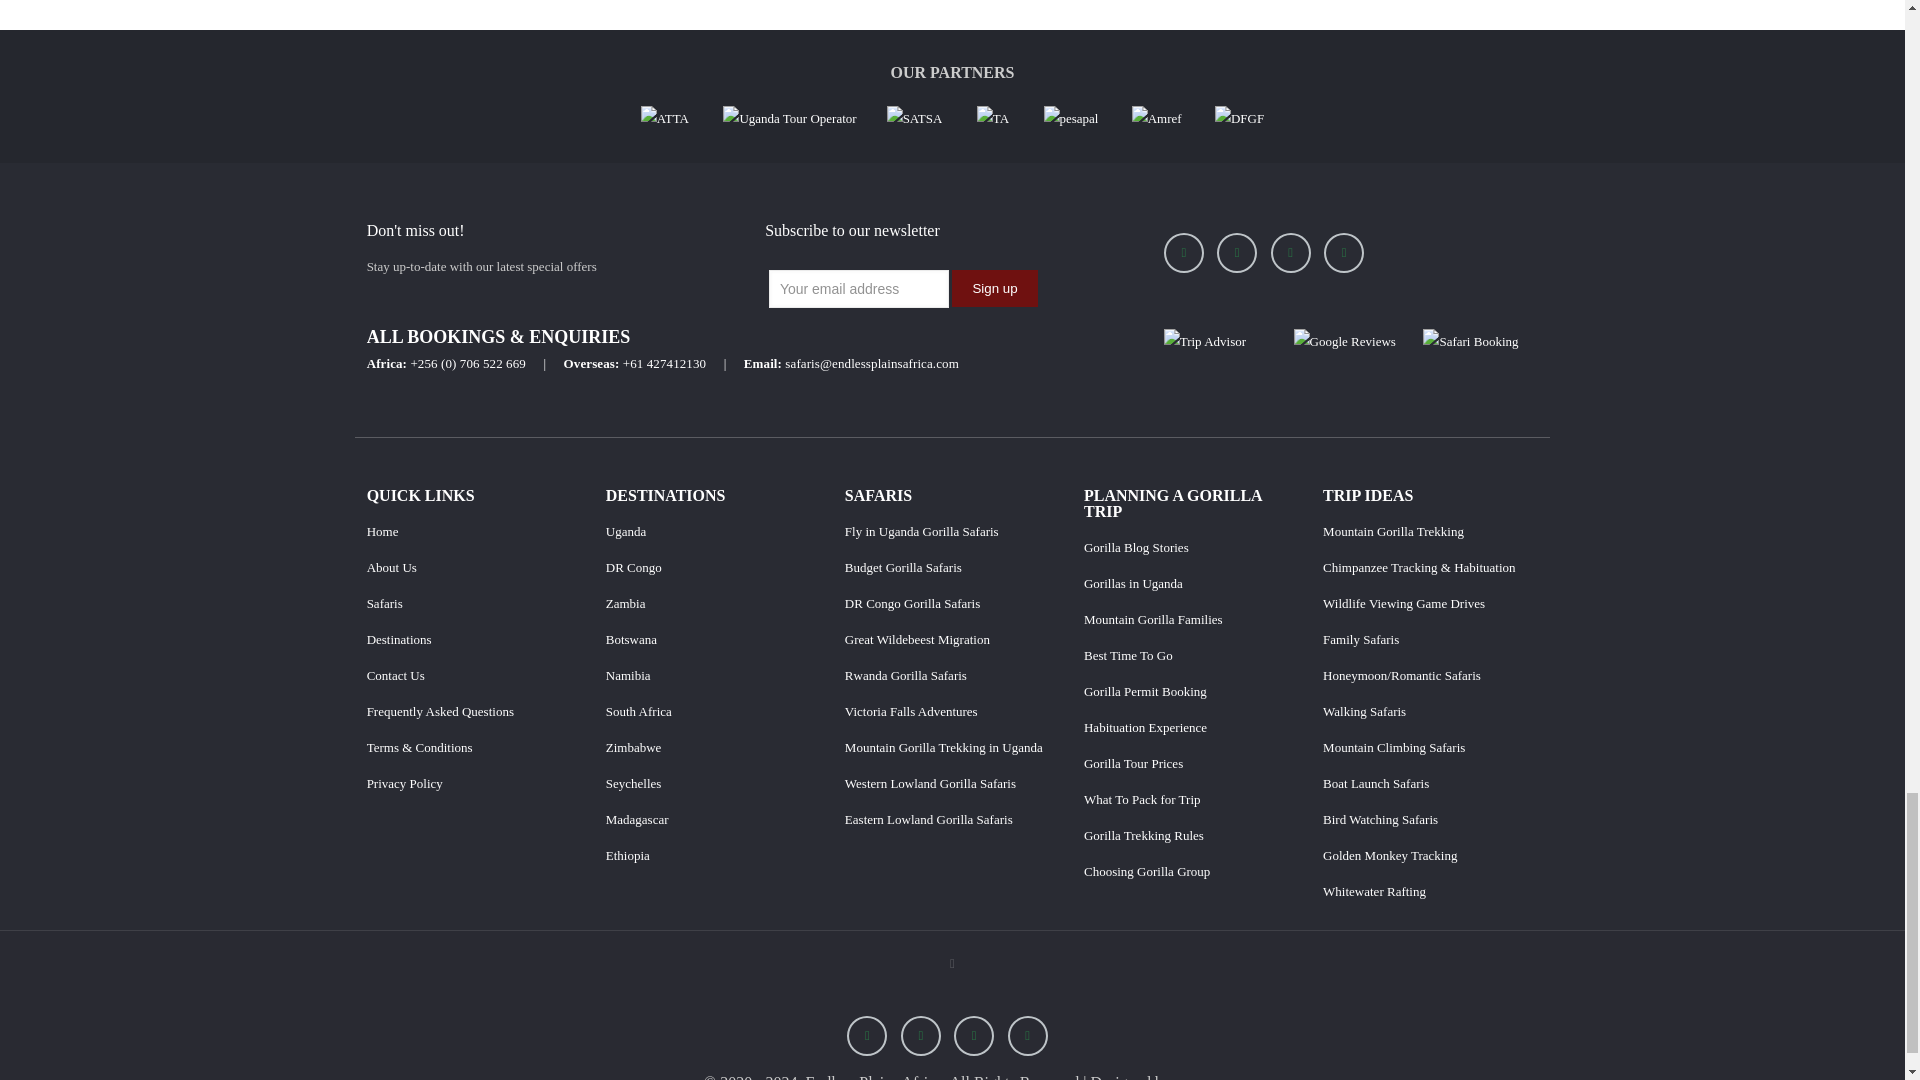 This screenshot has width=1920, height=1080. What do you see at coordinates (1239, 118) in the screenshot?
I see `Diana Fossey Gorilla Fund` at bounding box center [1239, 118].